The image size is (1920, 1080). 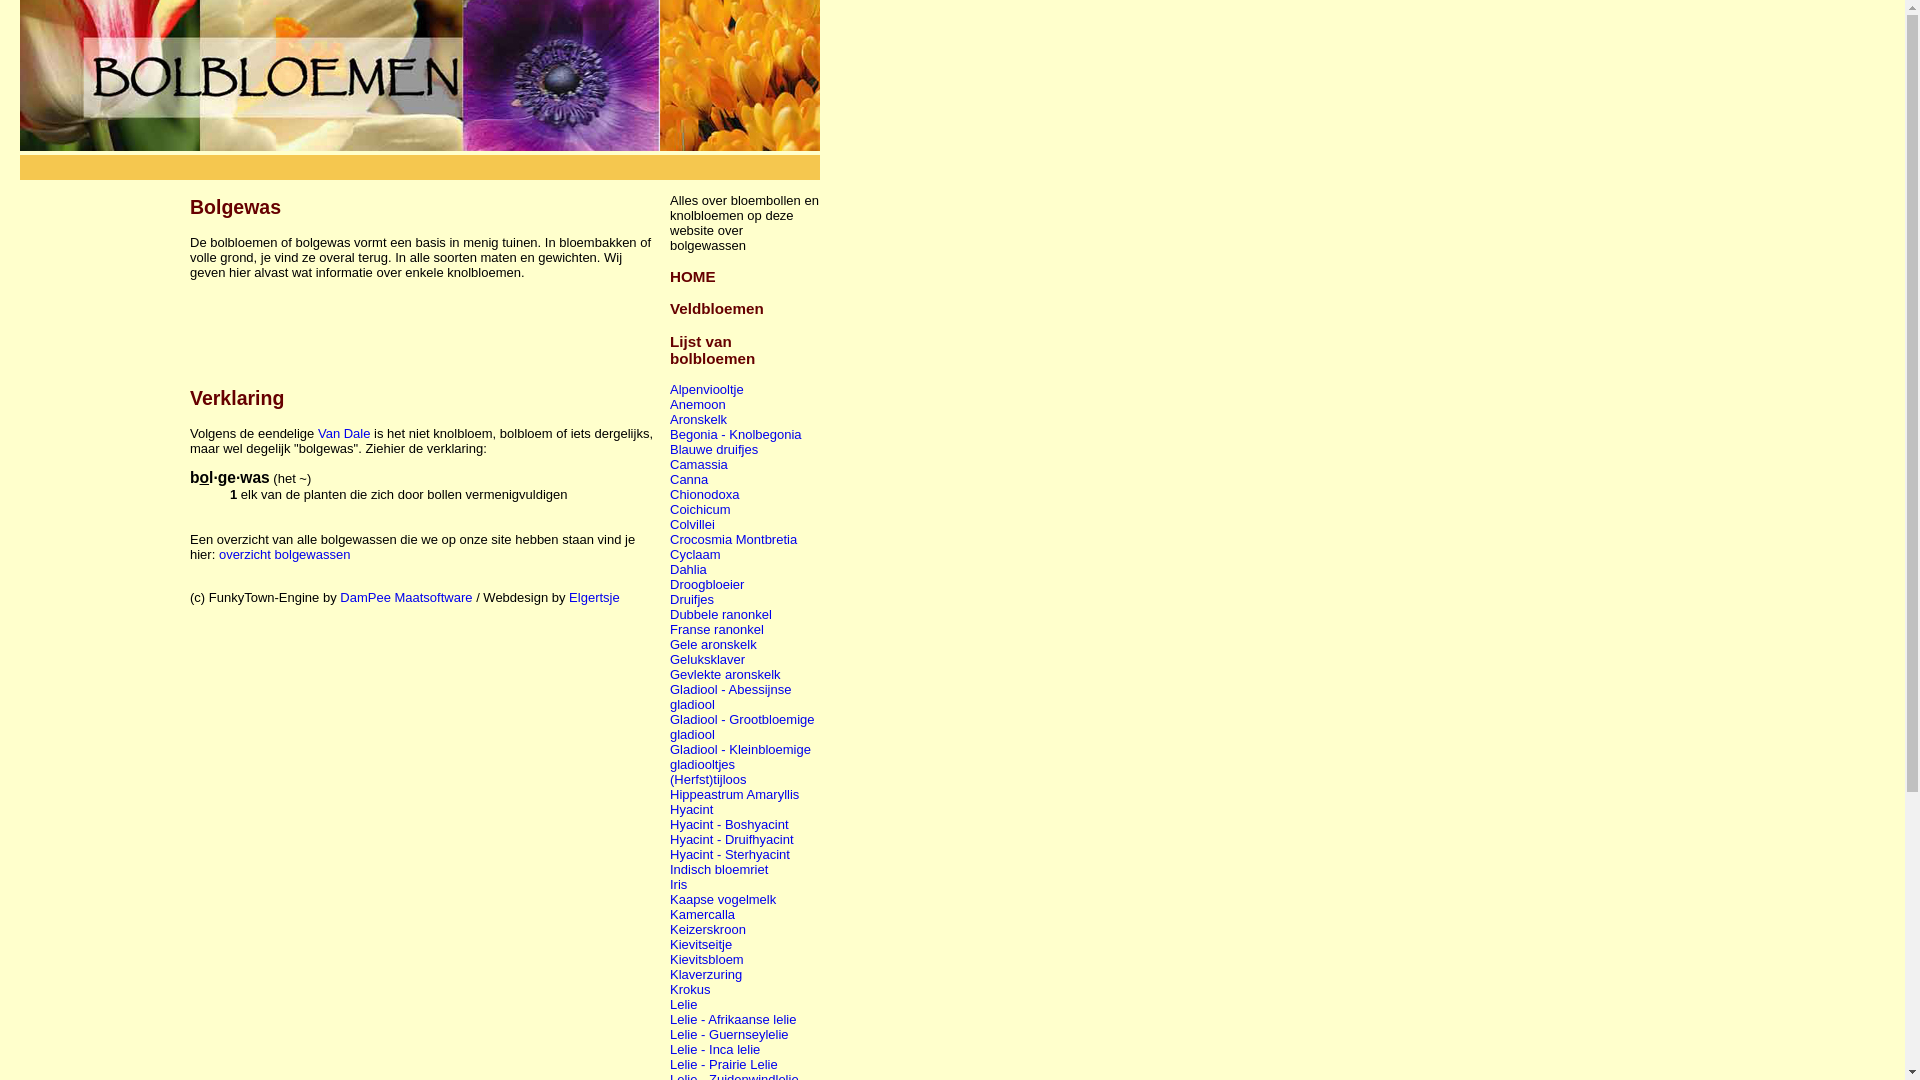 What do you see at coordinates (696, 554) in the screenshot?
I see `Cyclaam` at bounding box center [696, 554].